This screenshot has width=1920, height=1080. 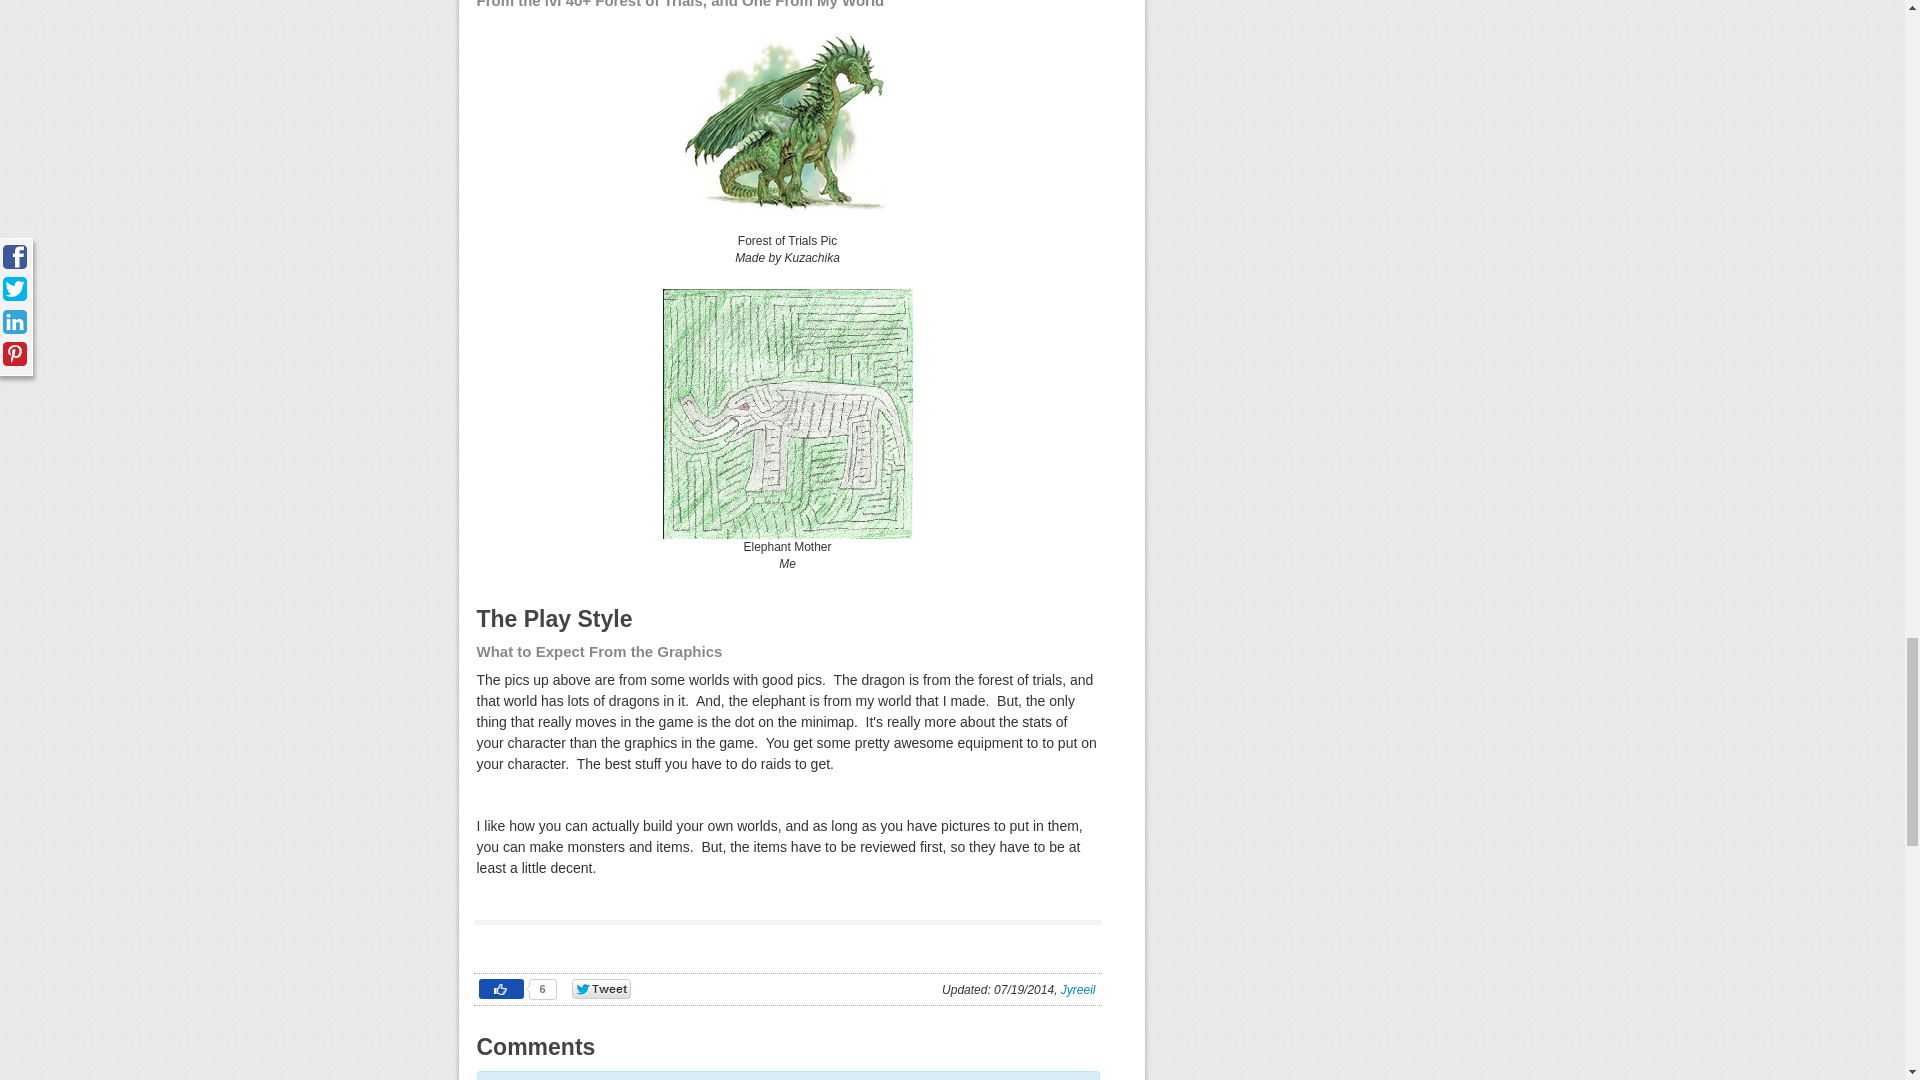 I want to click on Elephant Mother, so click(x=787, y=414).